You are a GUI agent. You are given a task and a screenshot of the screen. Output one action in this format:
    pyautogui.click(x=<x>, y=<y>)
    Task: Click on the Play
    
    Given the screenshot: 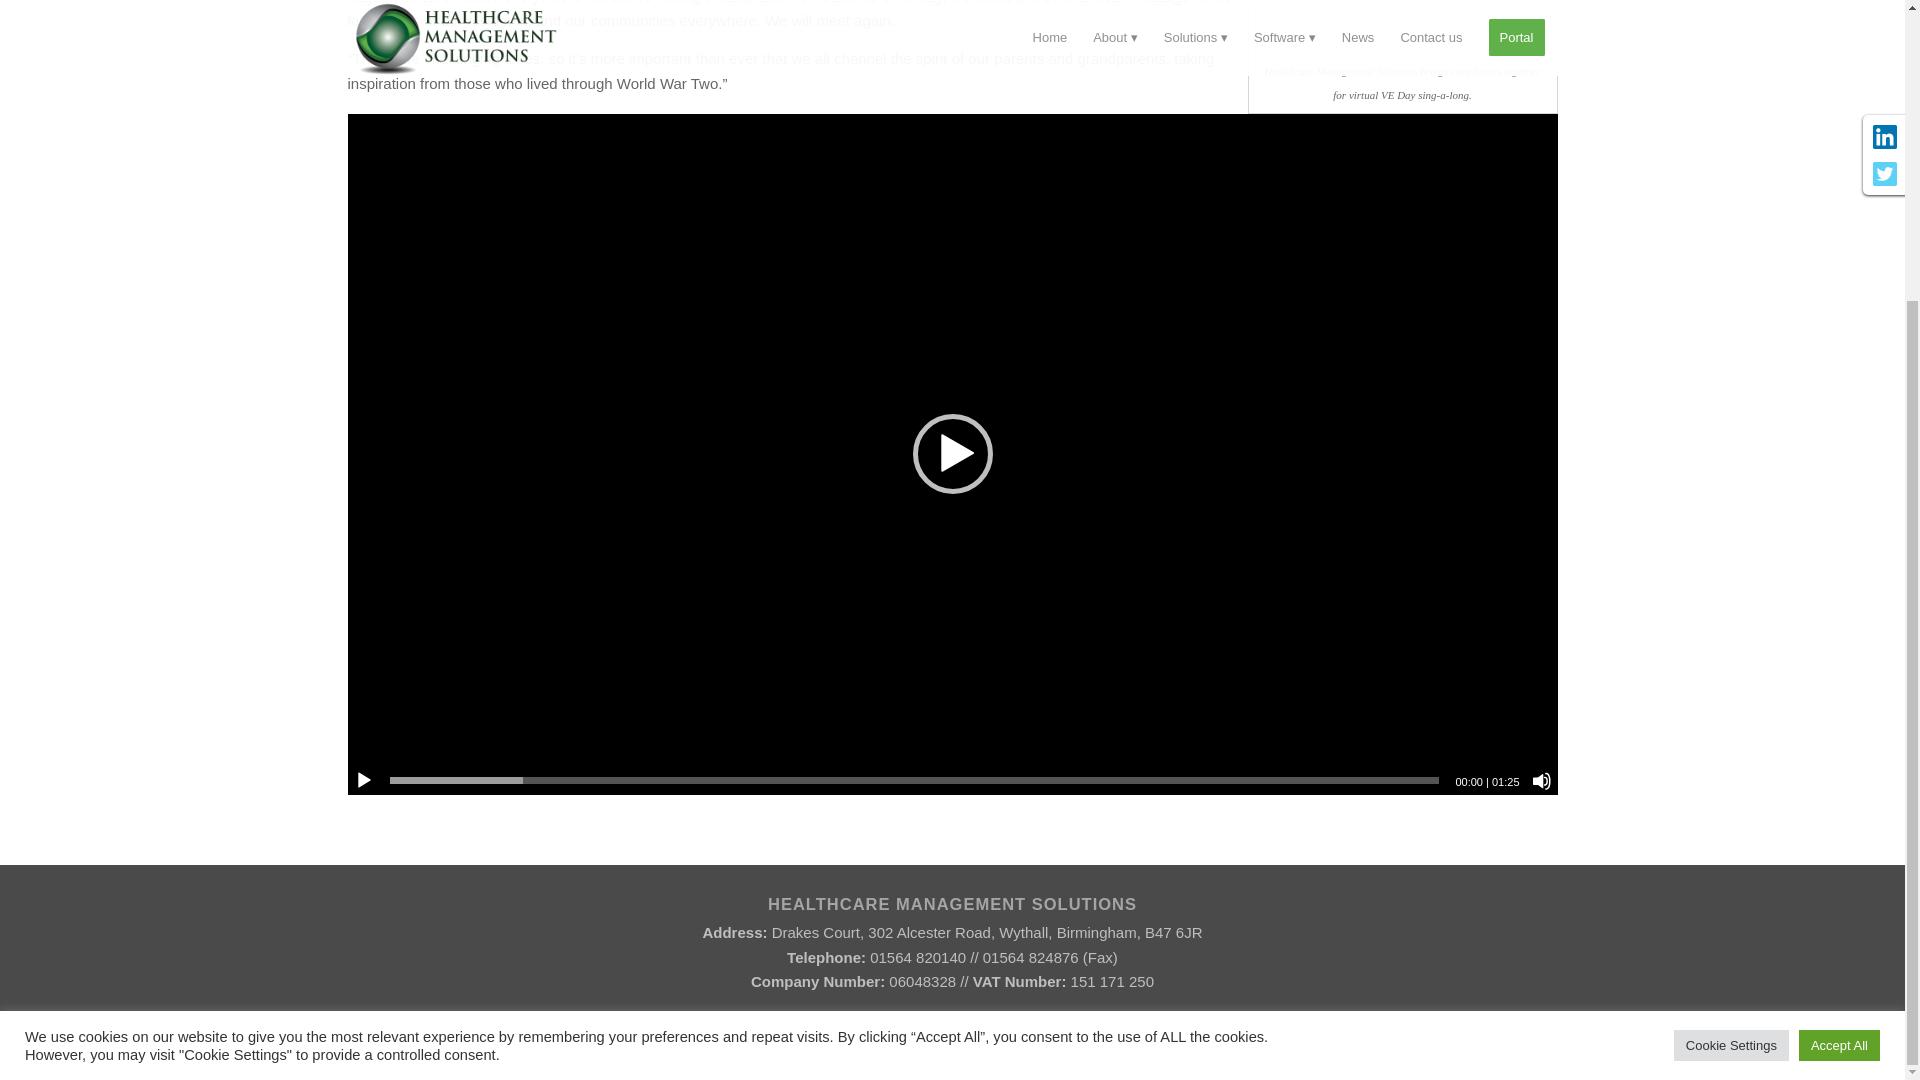 What is the action you would take?
    pyautogui.click(x=364, y=780)
    